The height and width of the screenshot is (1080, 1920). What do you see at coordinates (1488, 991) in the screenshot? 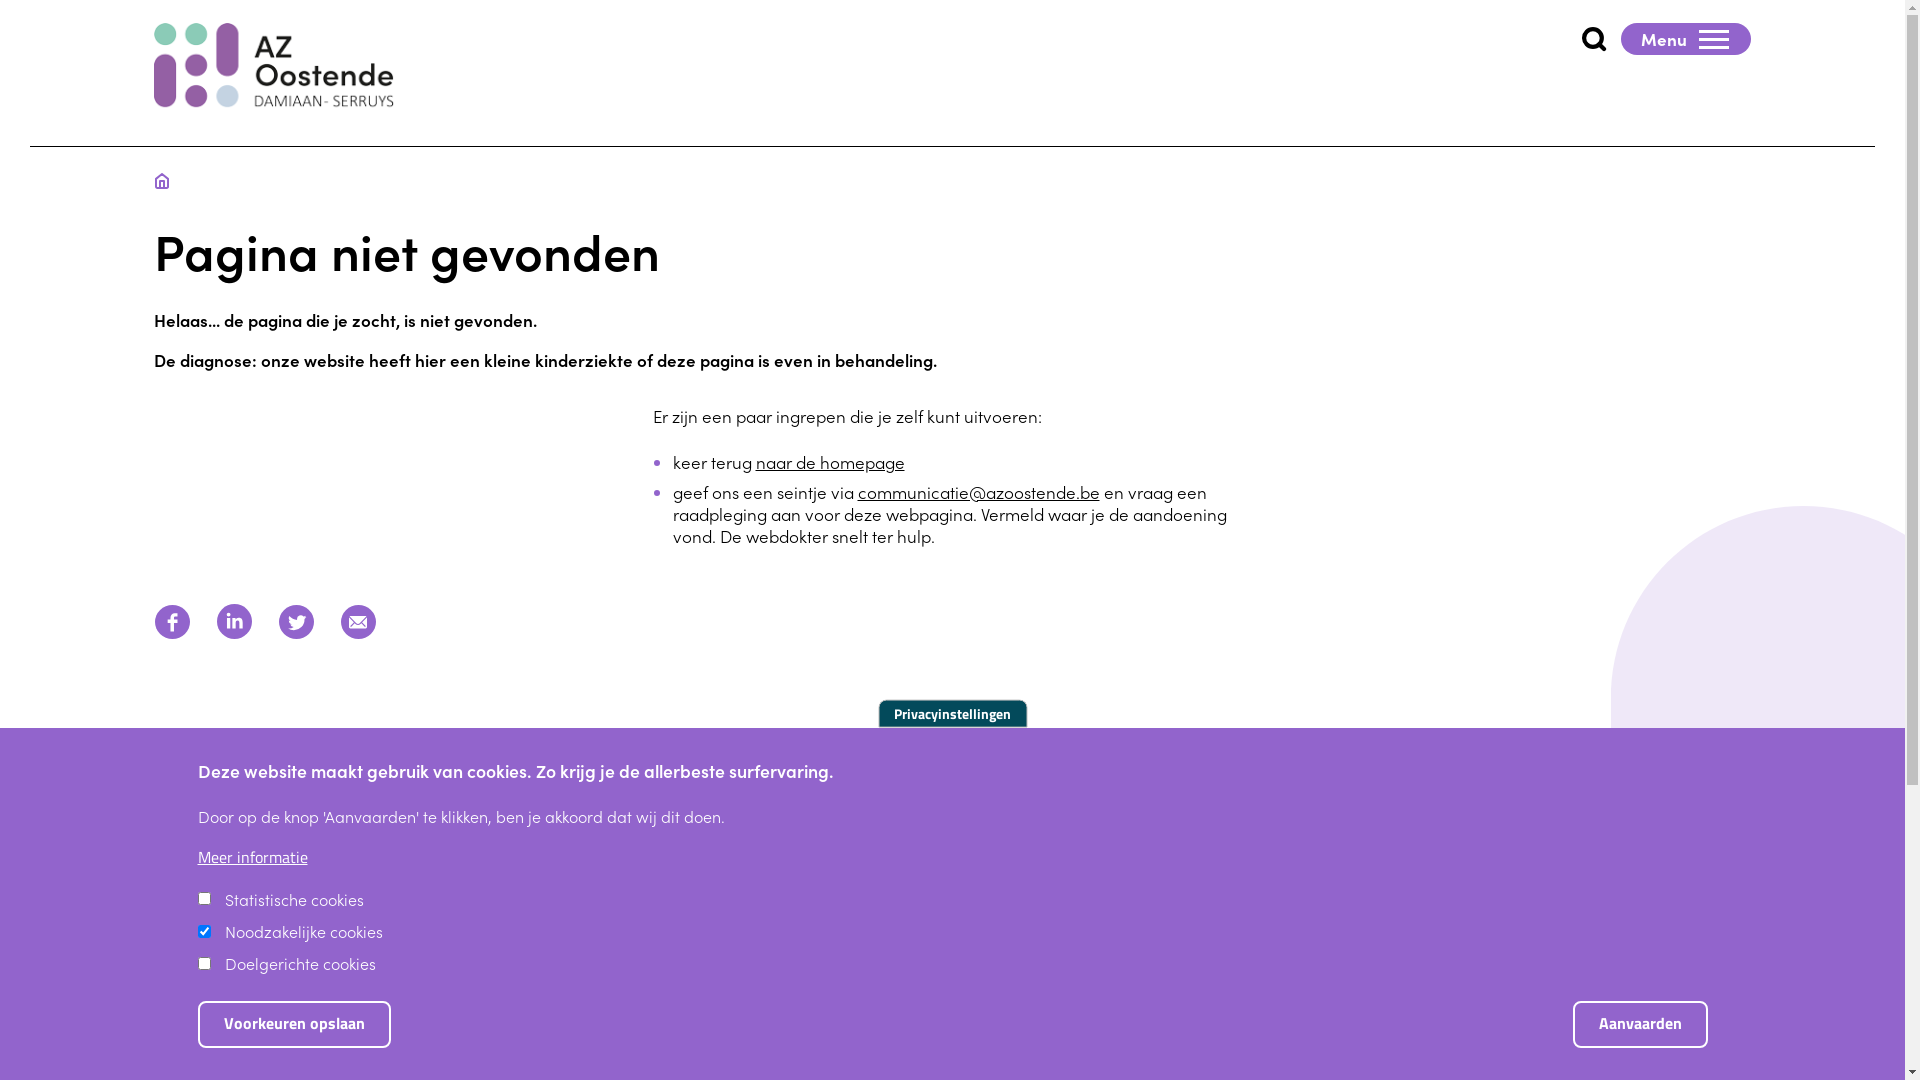
I see `Cookieverklaring` at bounding box center [1488, 991].